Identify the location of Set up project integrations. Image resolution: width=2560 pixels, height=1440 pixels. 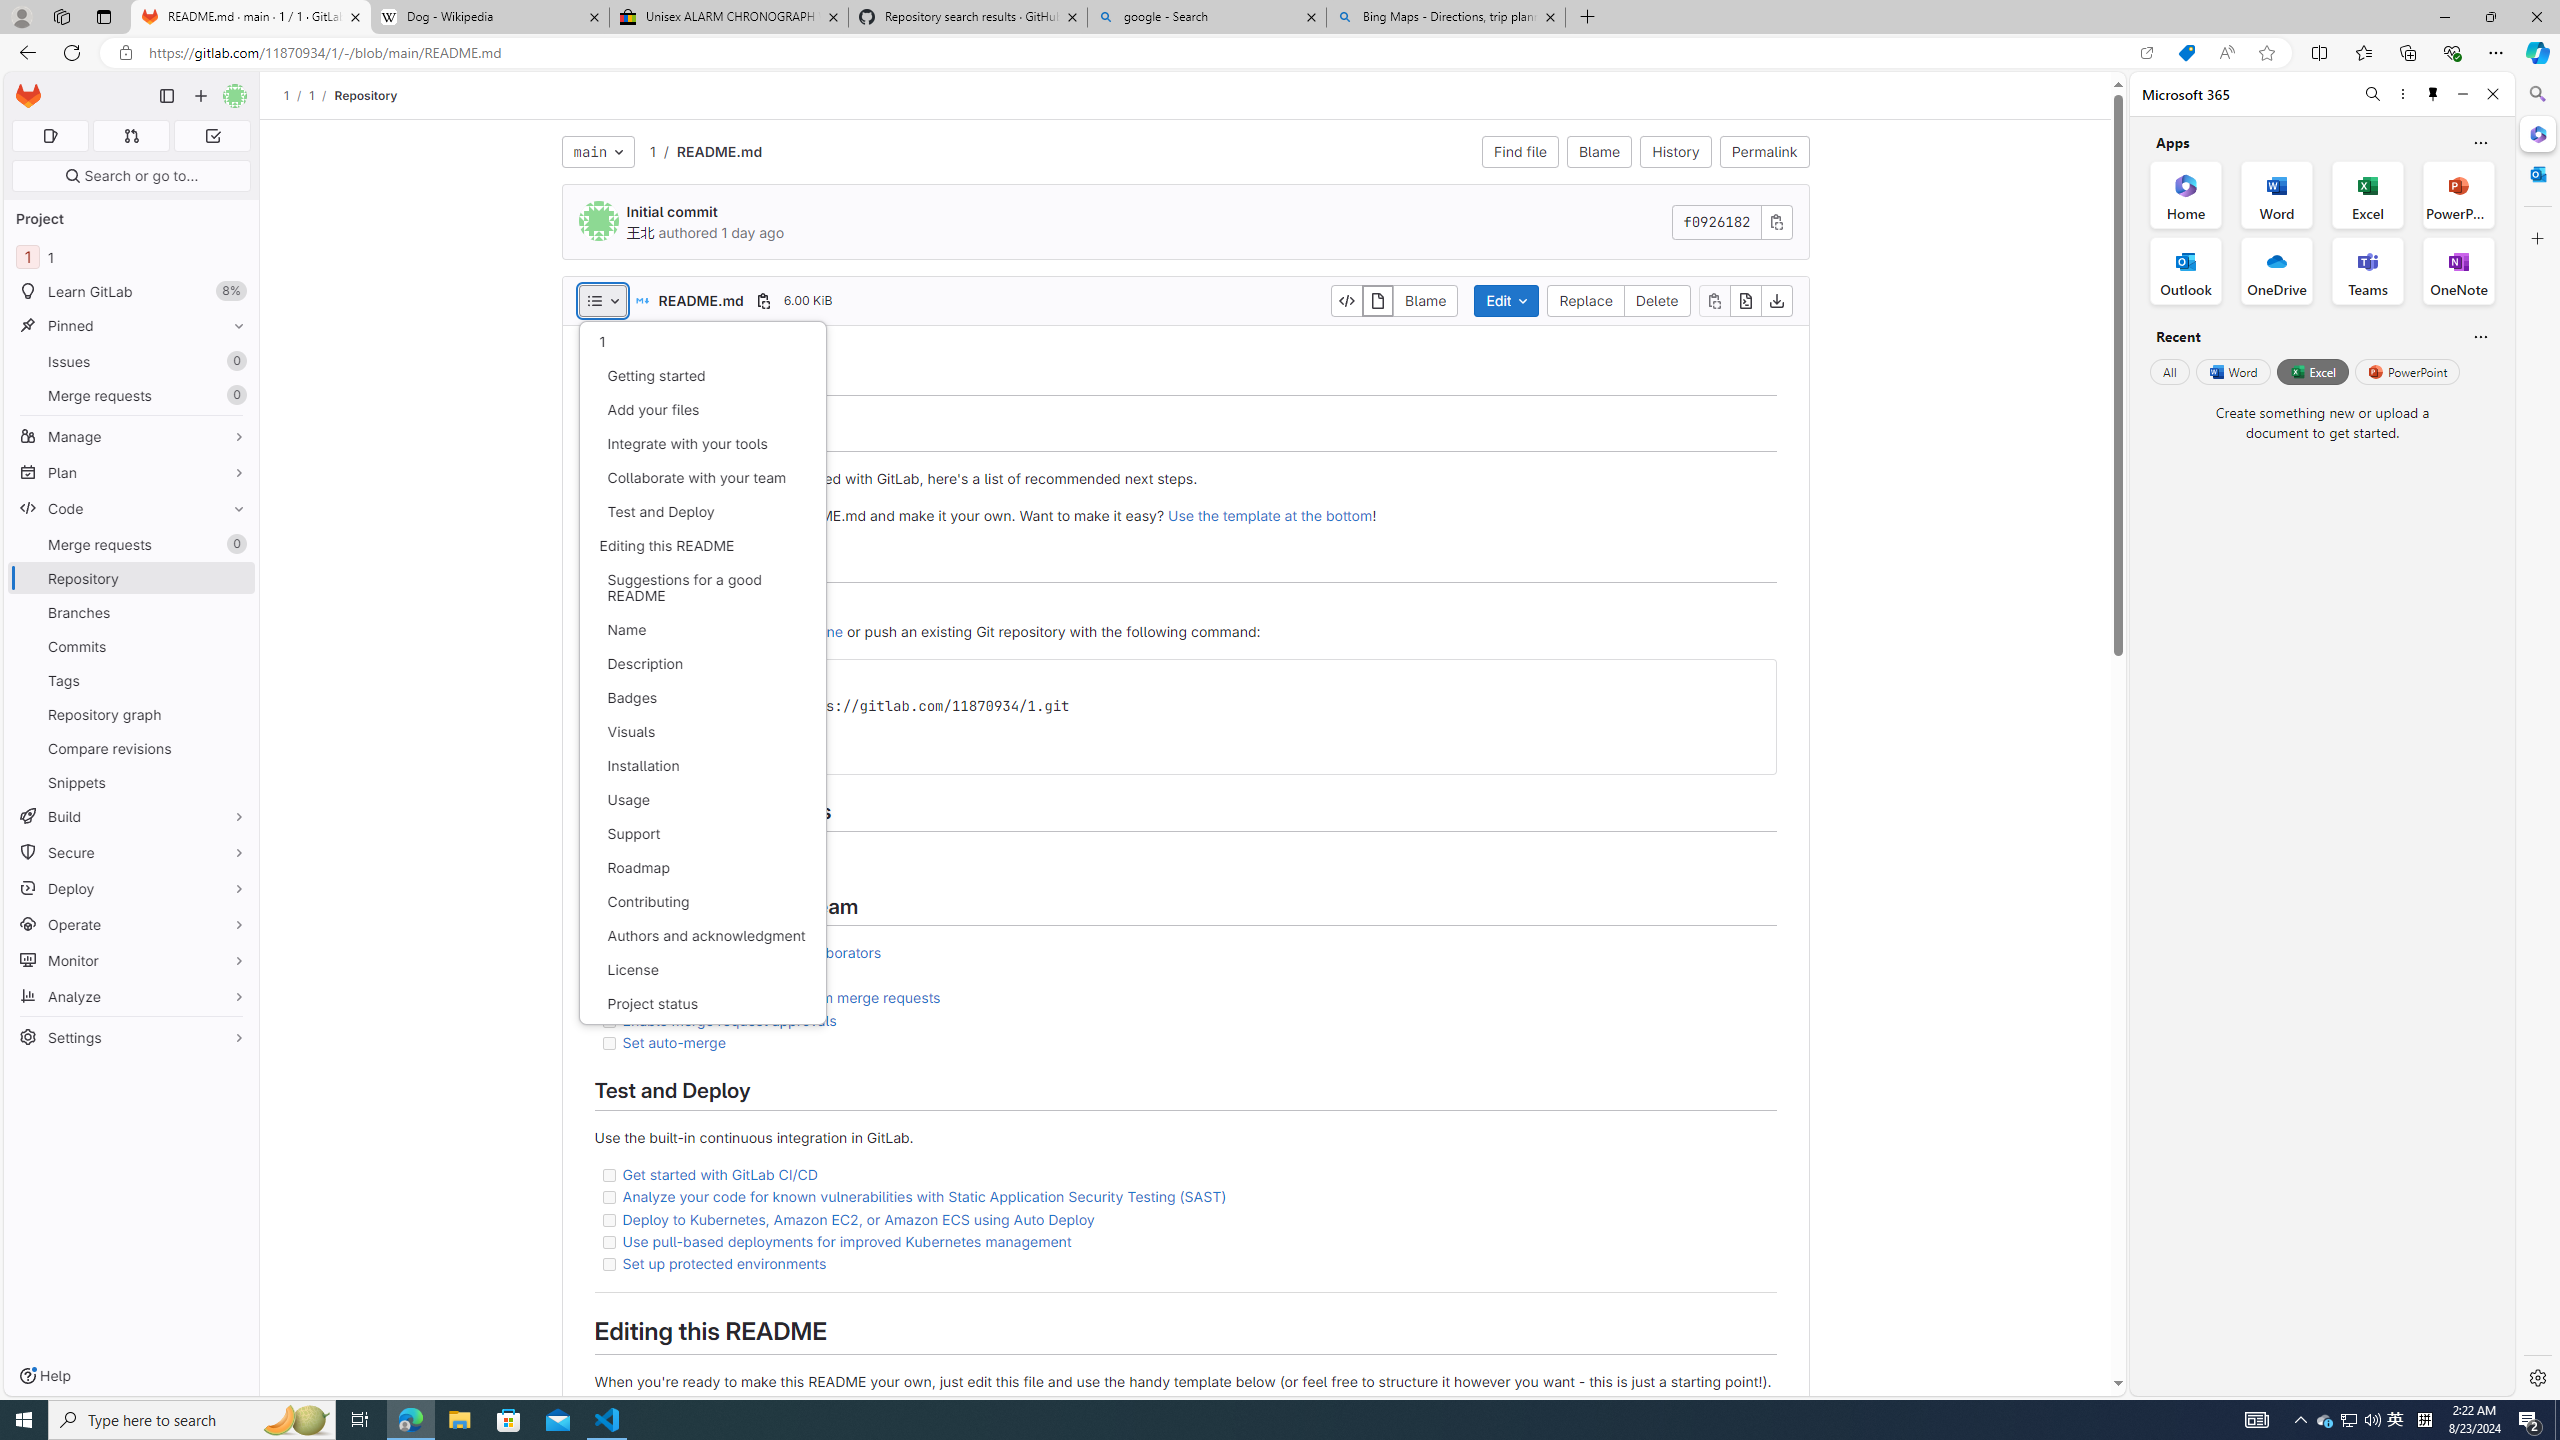
(710, 858).